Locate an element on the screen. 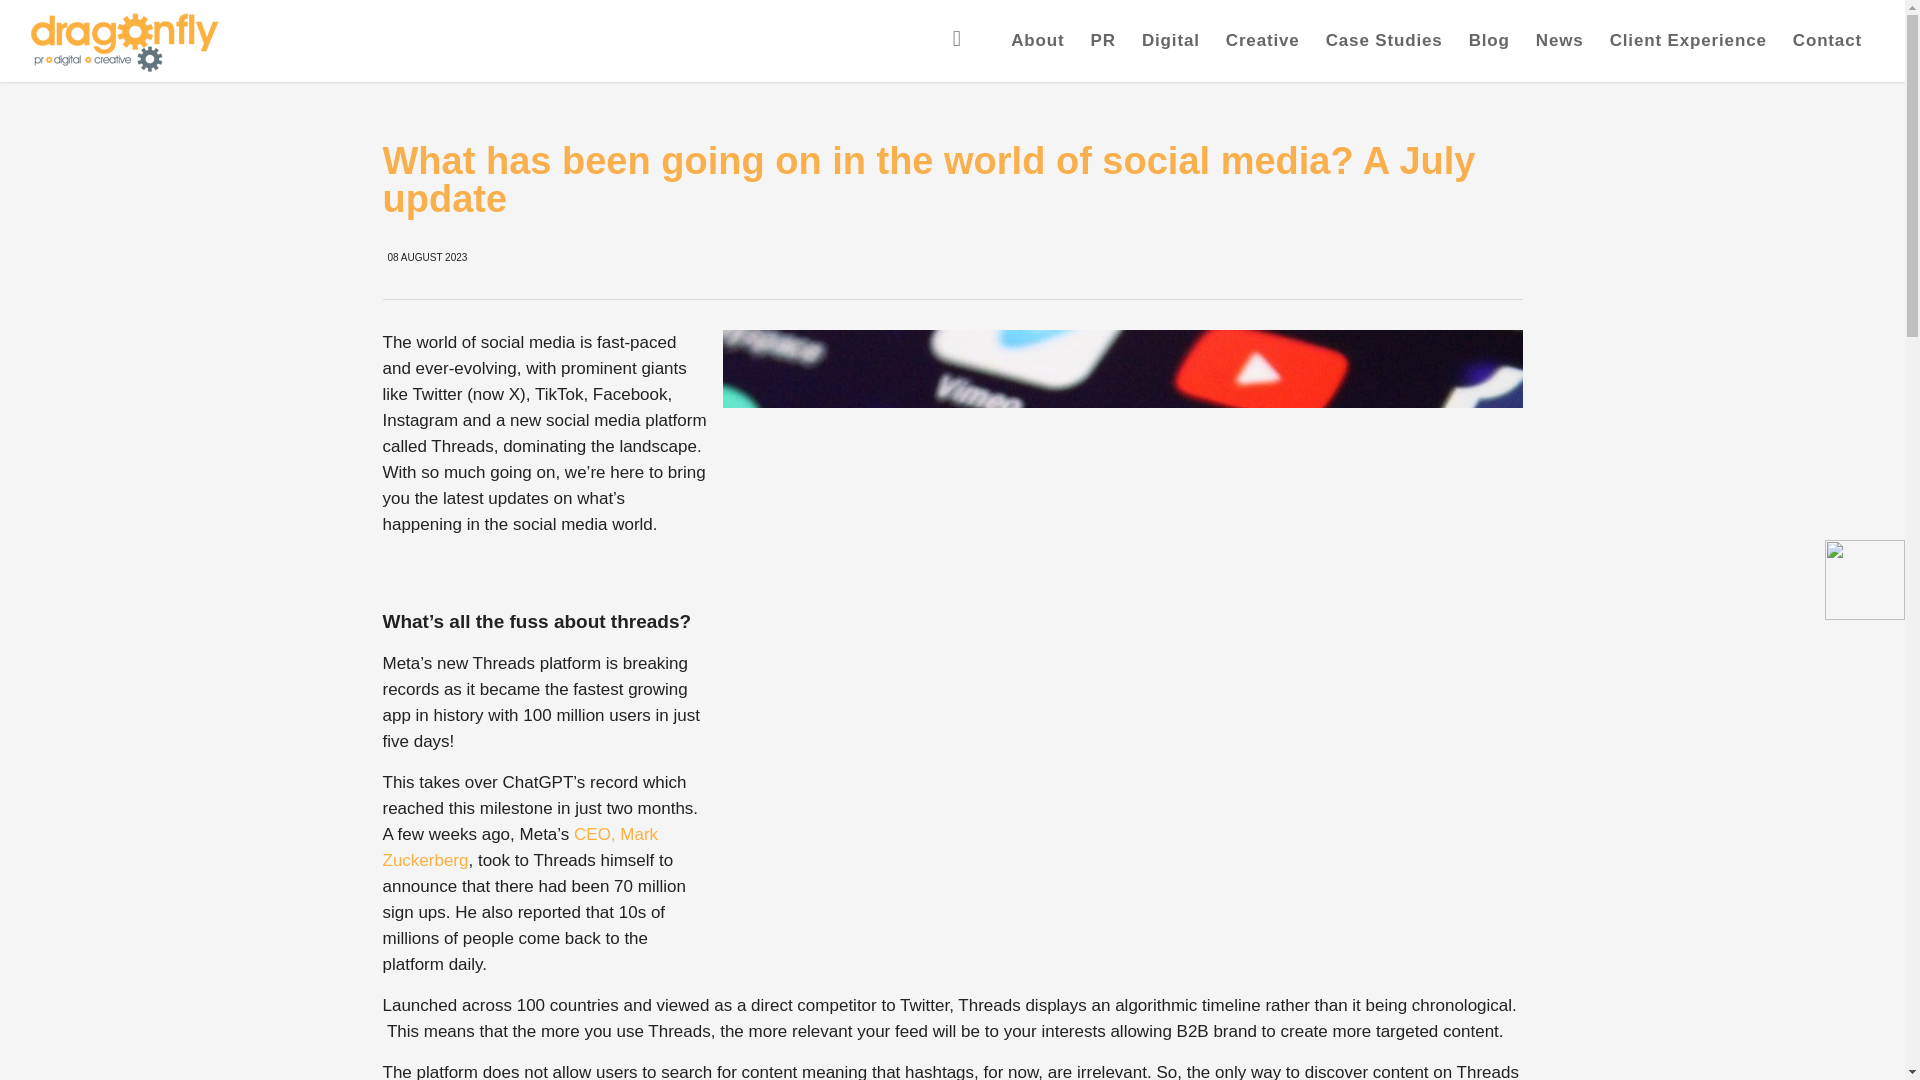 This screenshot has height=1080, width=1920. Client Experience is located at coordinates (1688, 41).